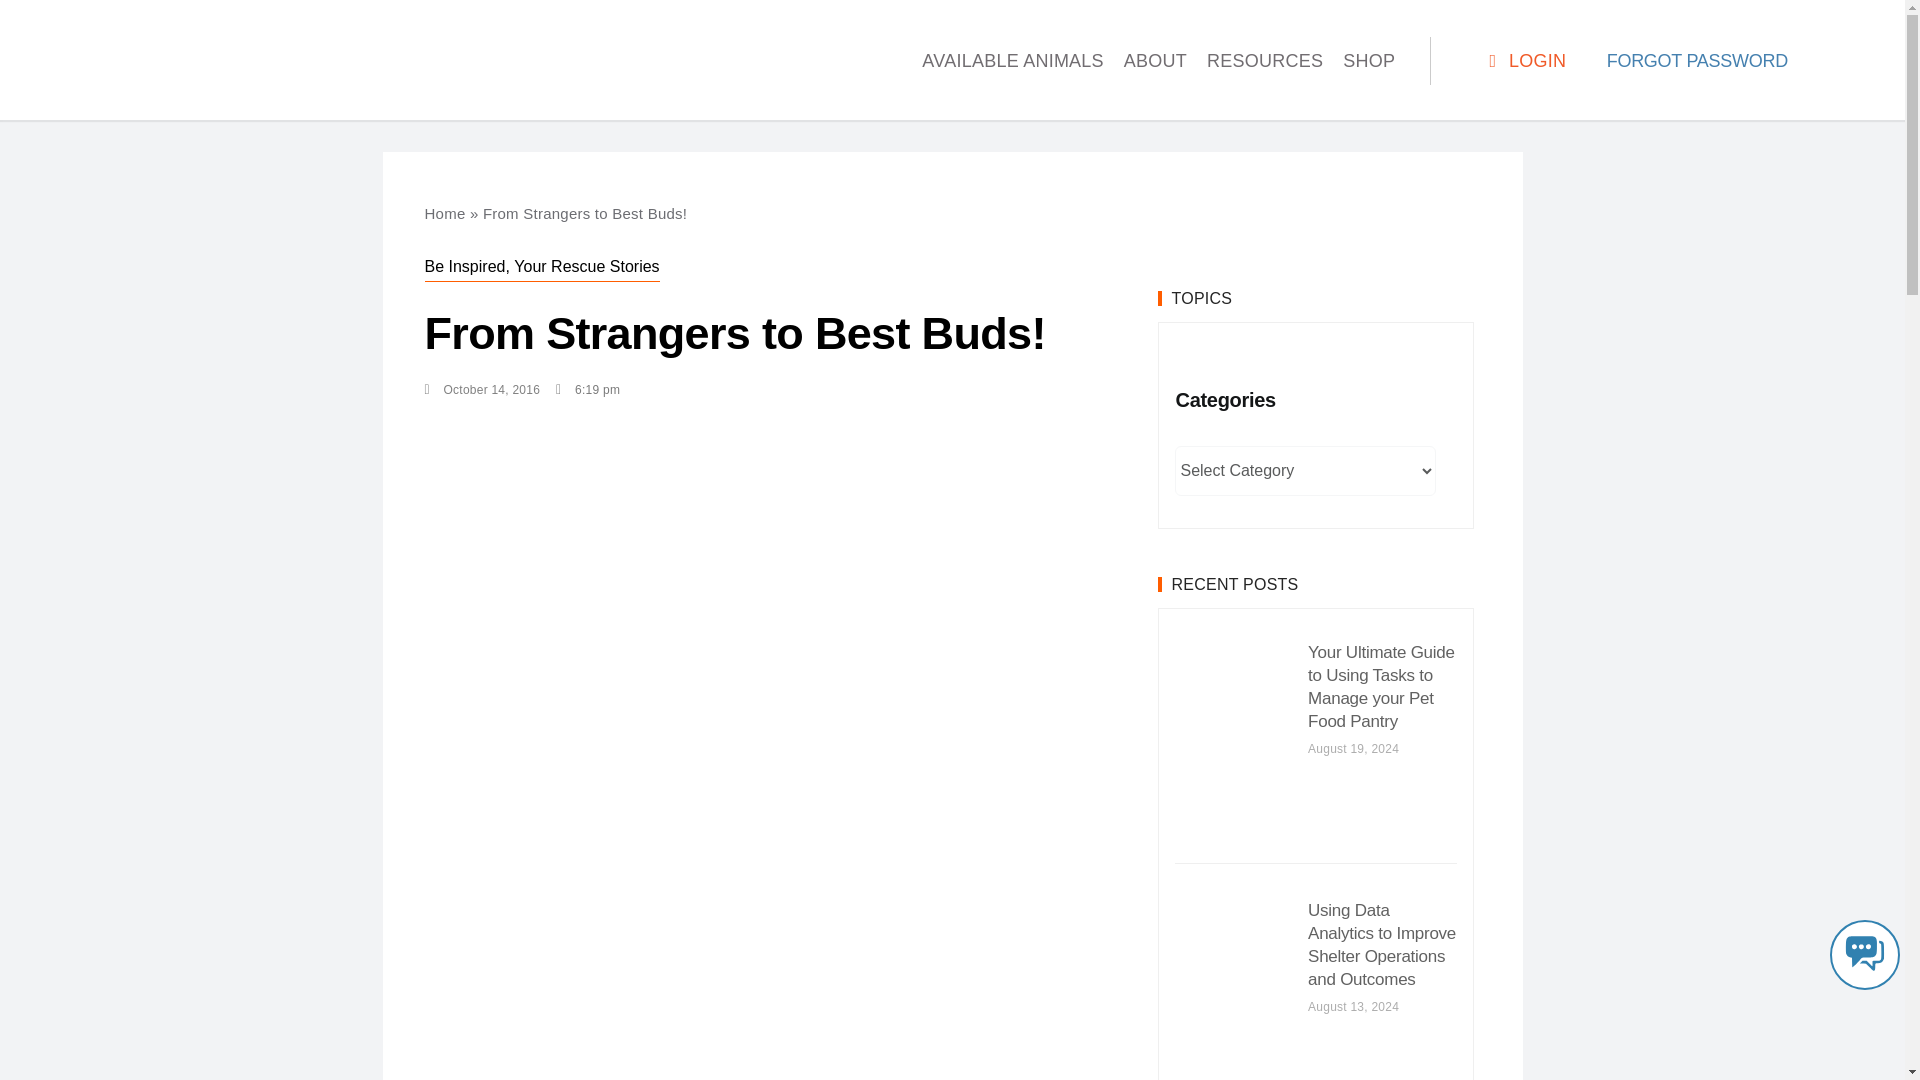 The width and height of the screenshot is (1920, 1080). I want to click on LOGIN, so click(1524, 61).